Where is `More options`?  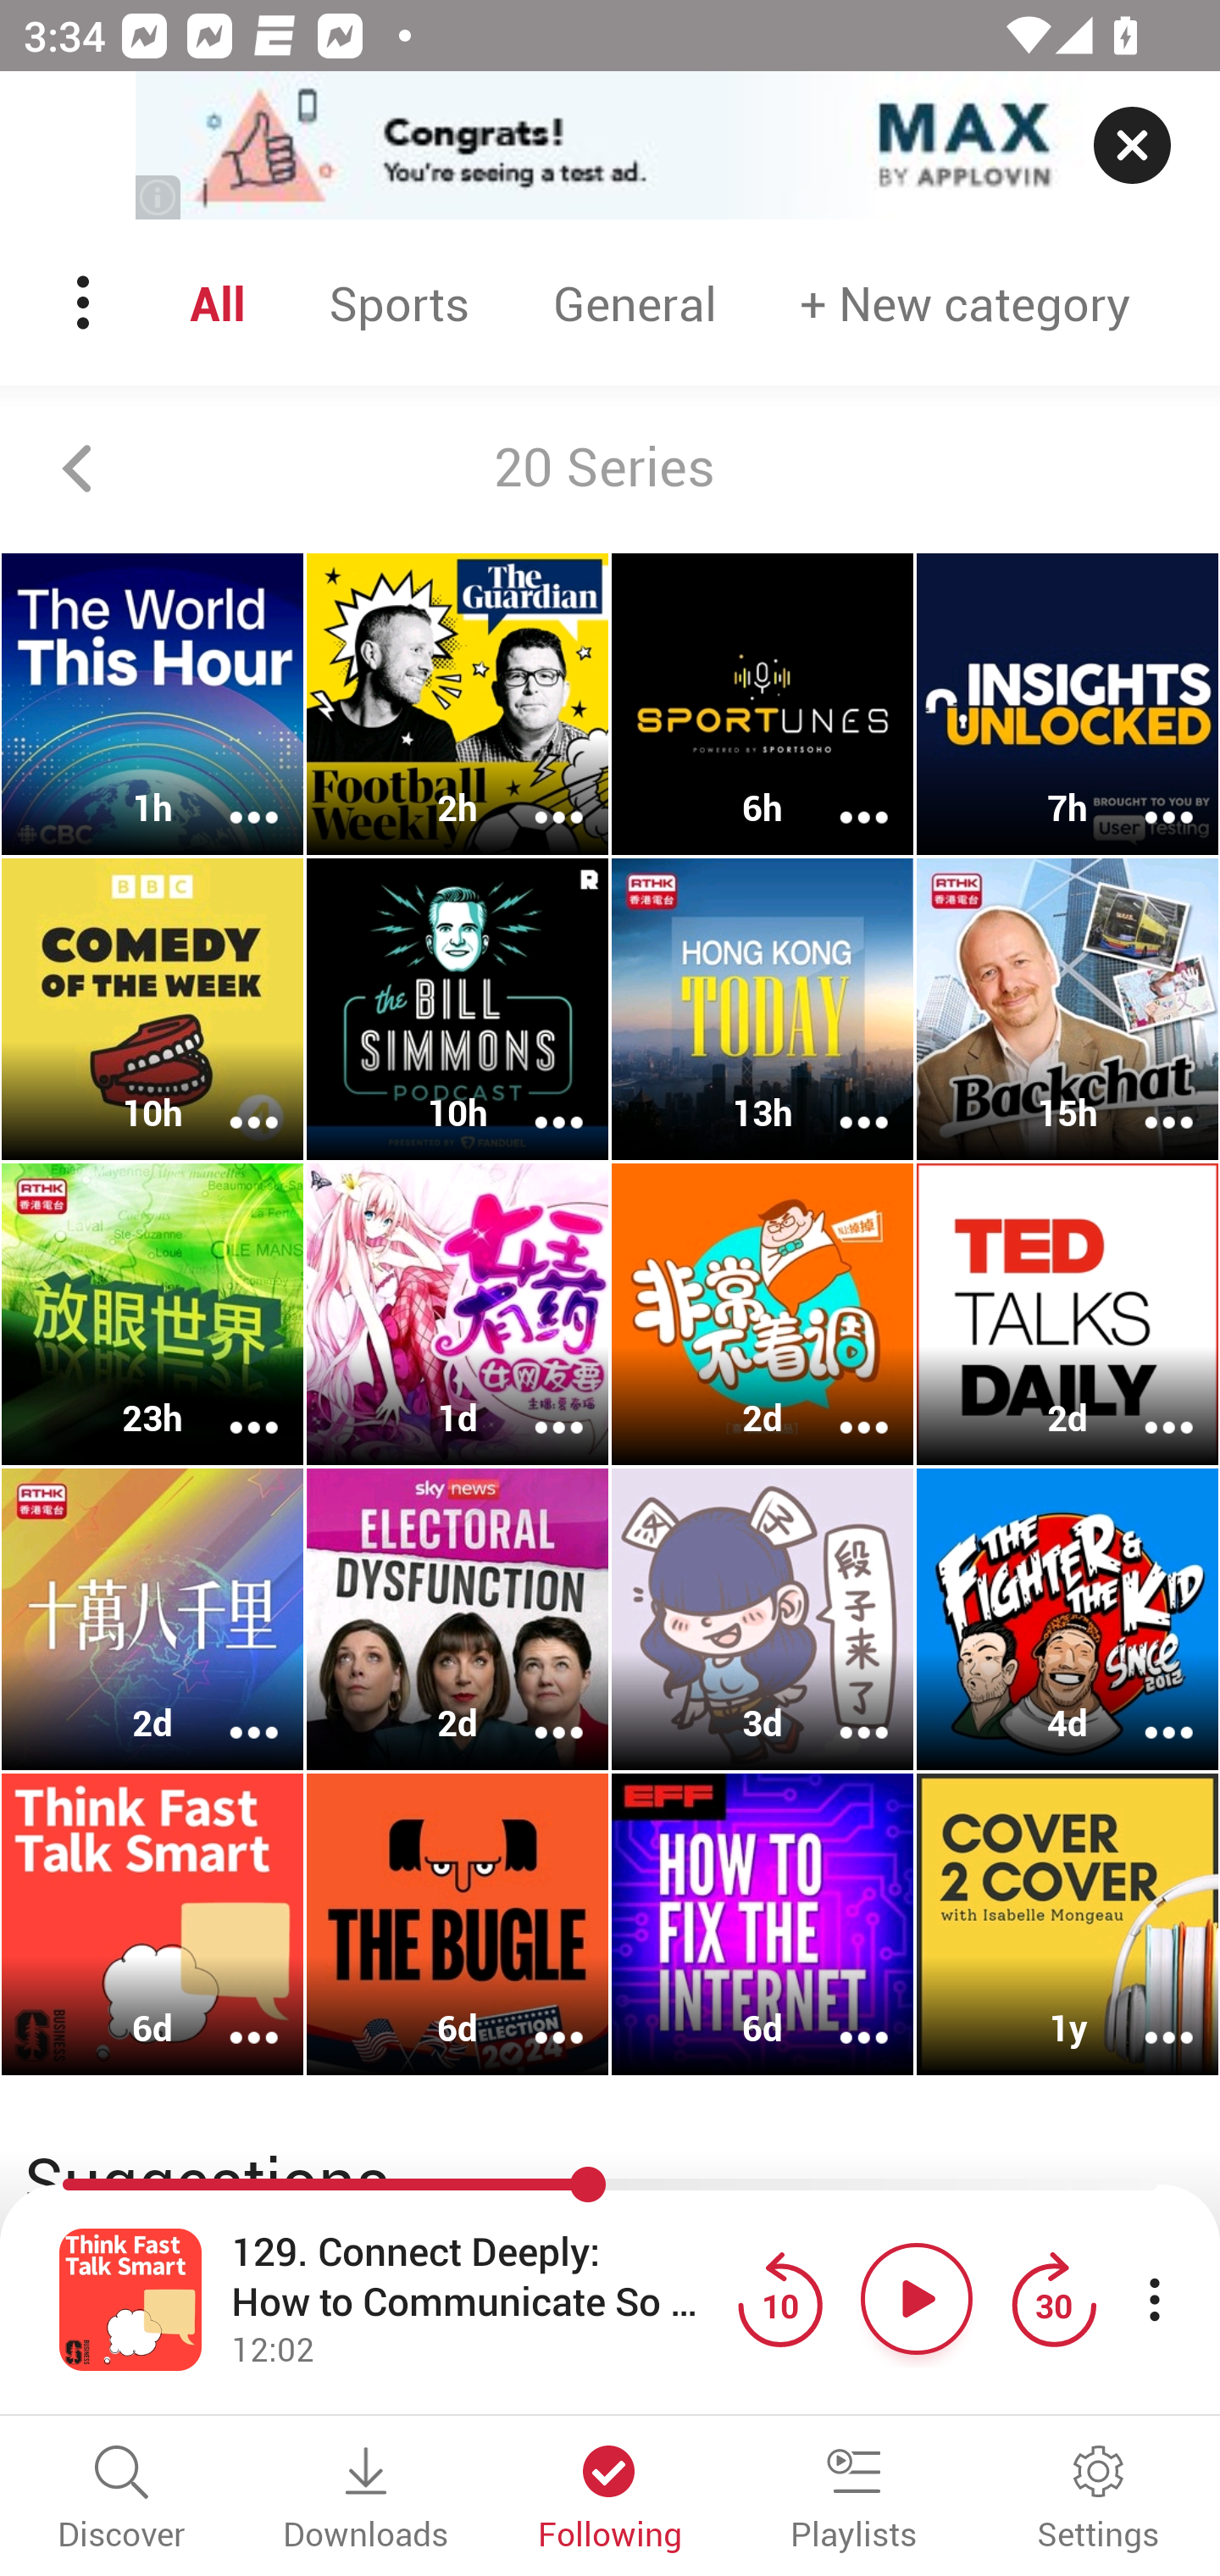
More options is located at coordinates (537, 1710).